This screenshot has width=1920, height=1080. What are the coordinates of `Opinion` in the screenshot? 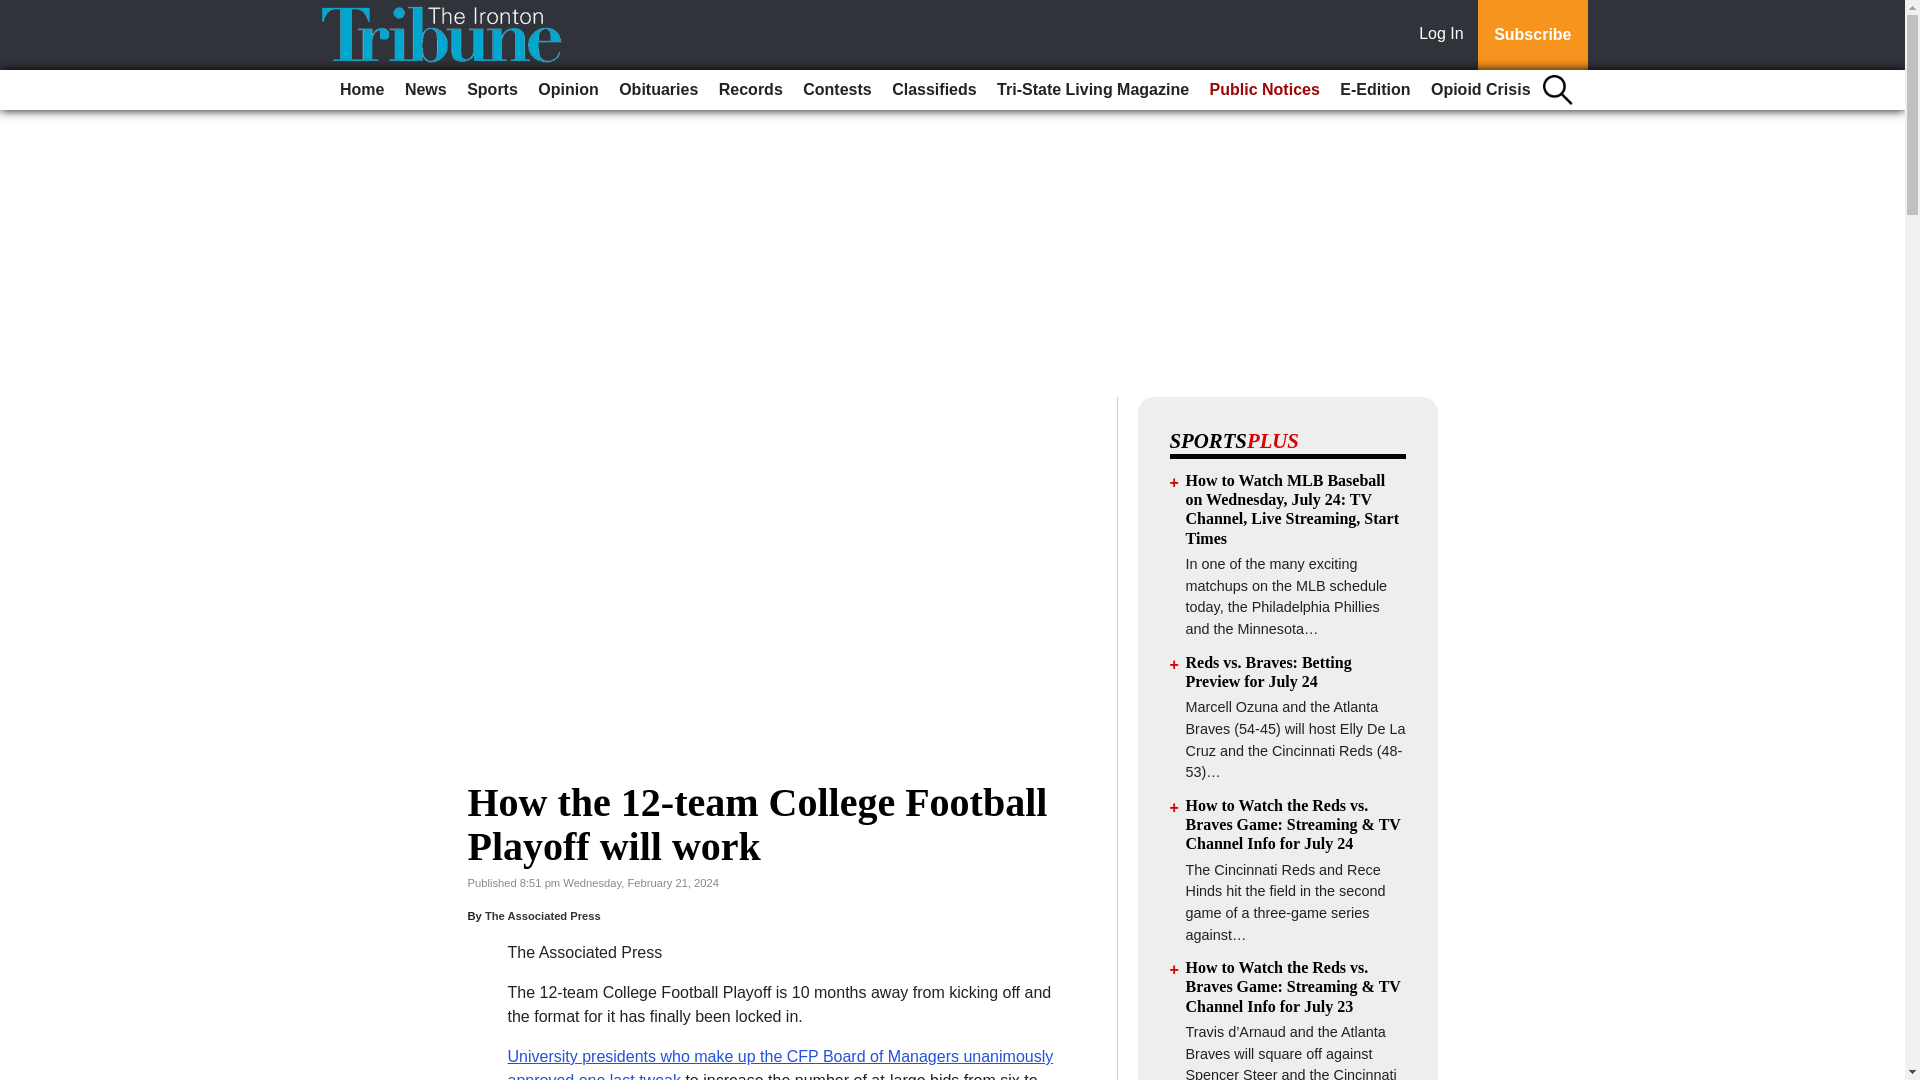 It's located at (568, 90).